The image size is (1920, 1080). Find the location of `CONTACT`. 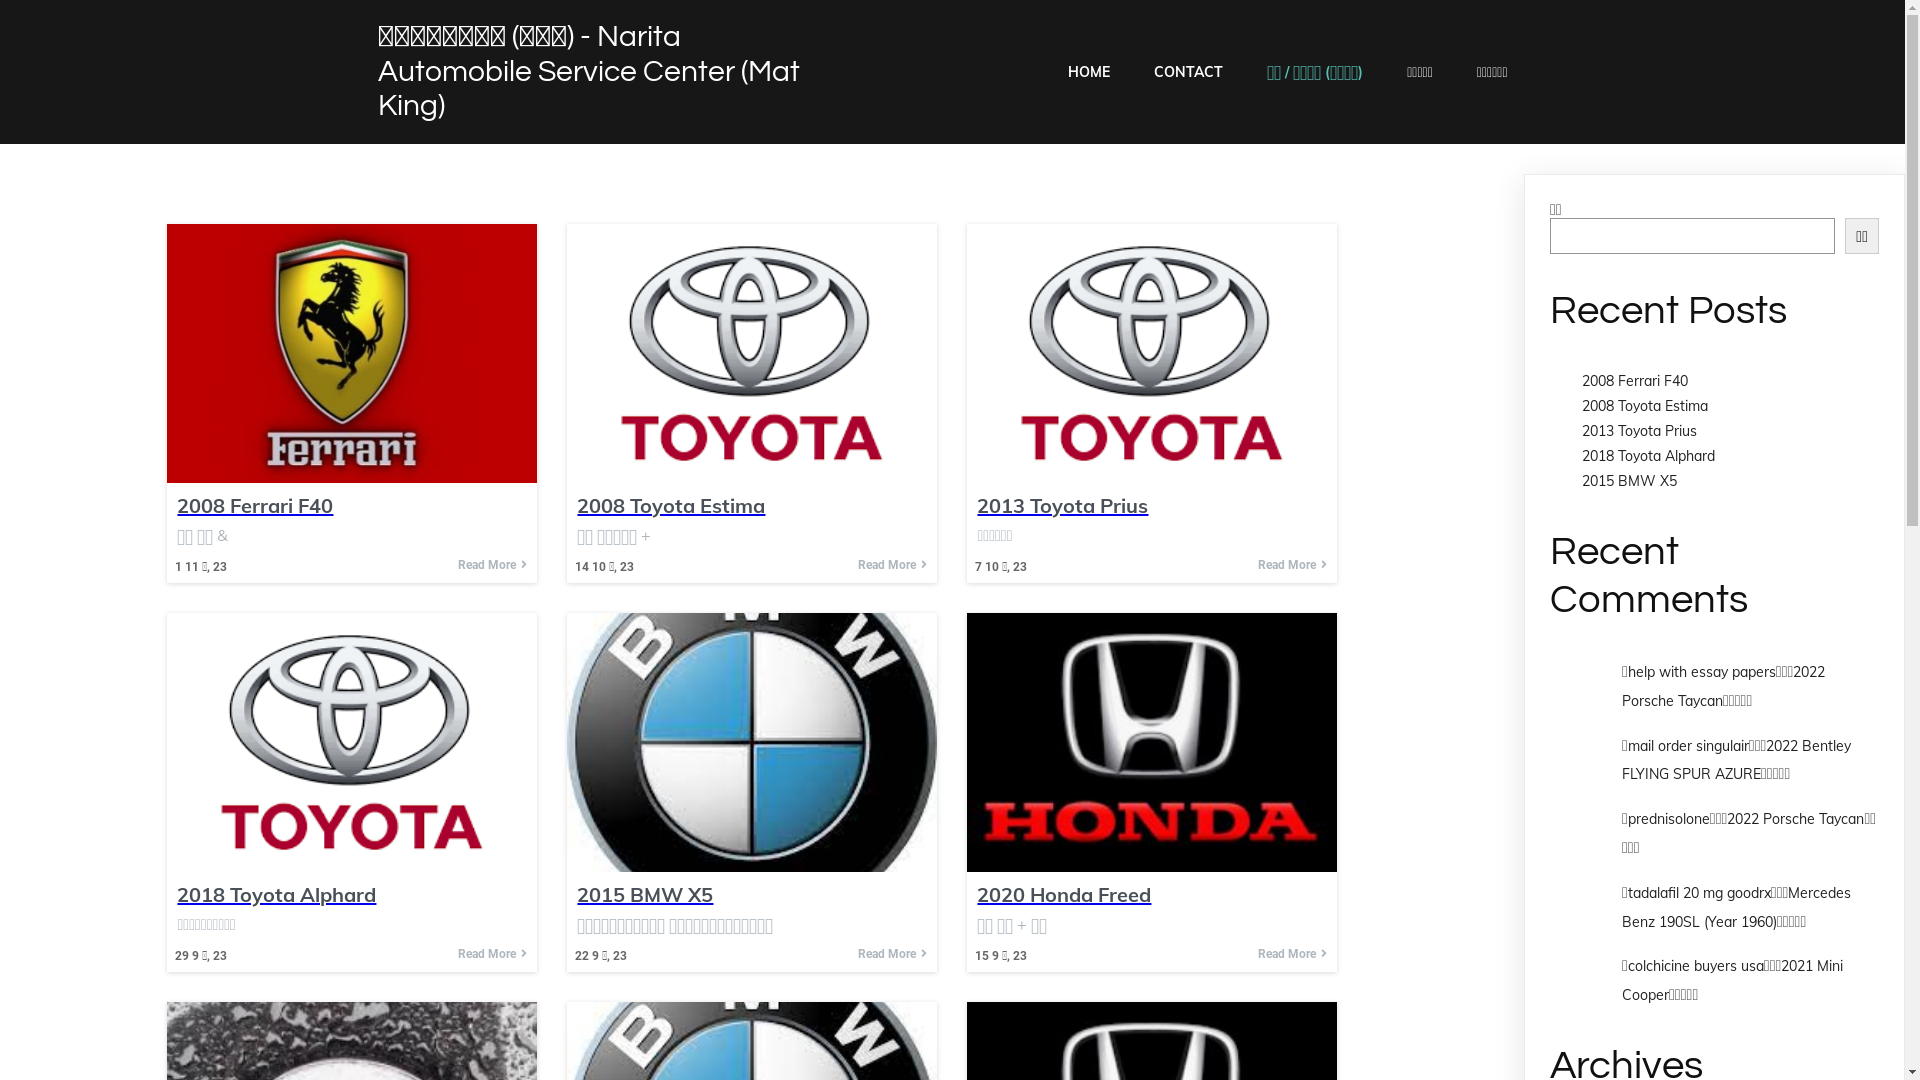

CONTACT is located at coordinates (1188, 72).